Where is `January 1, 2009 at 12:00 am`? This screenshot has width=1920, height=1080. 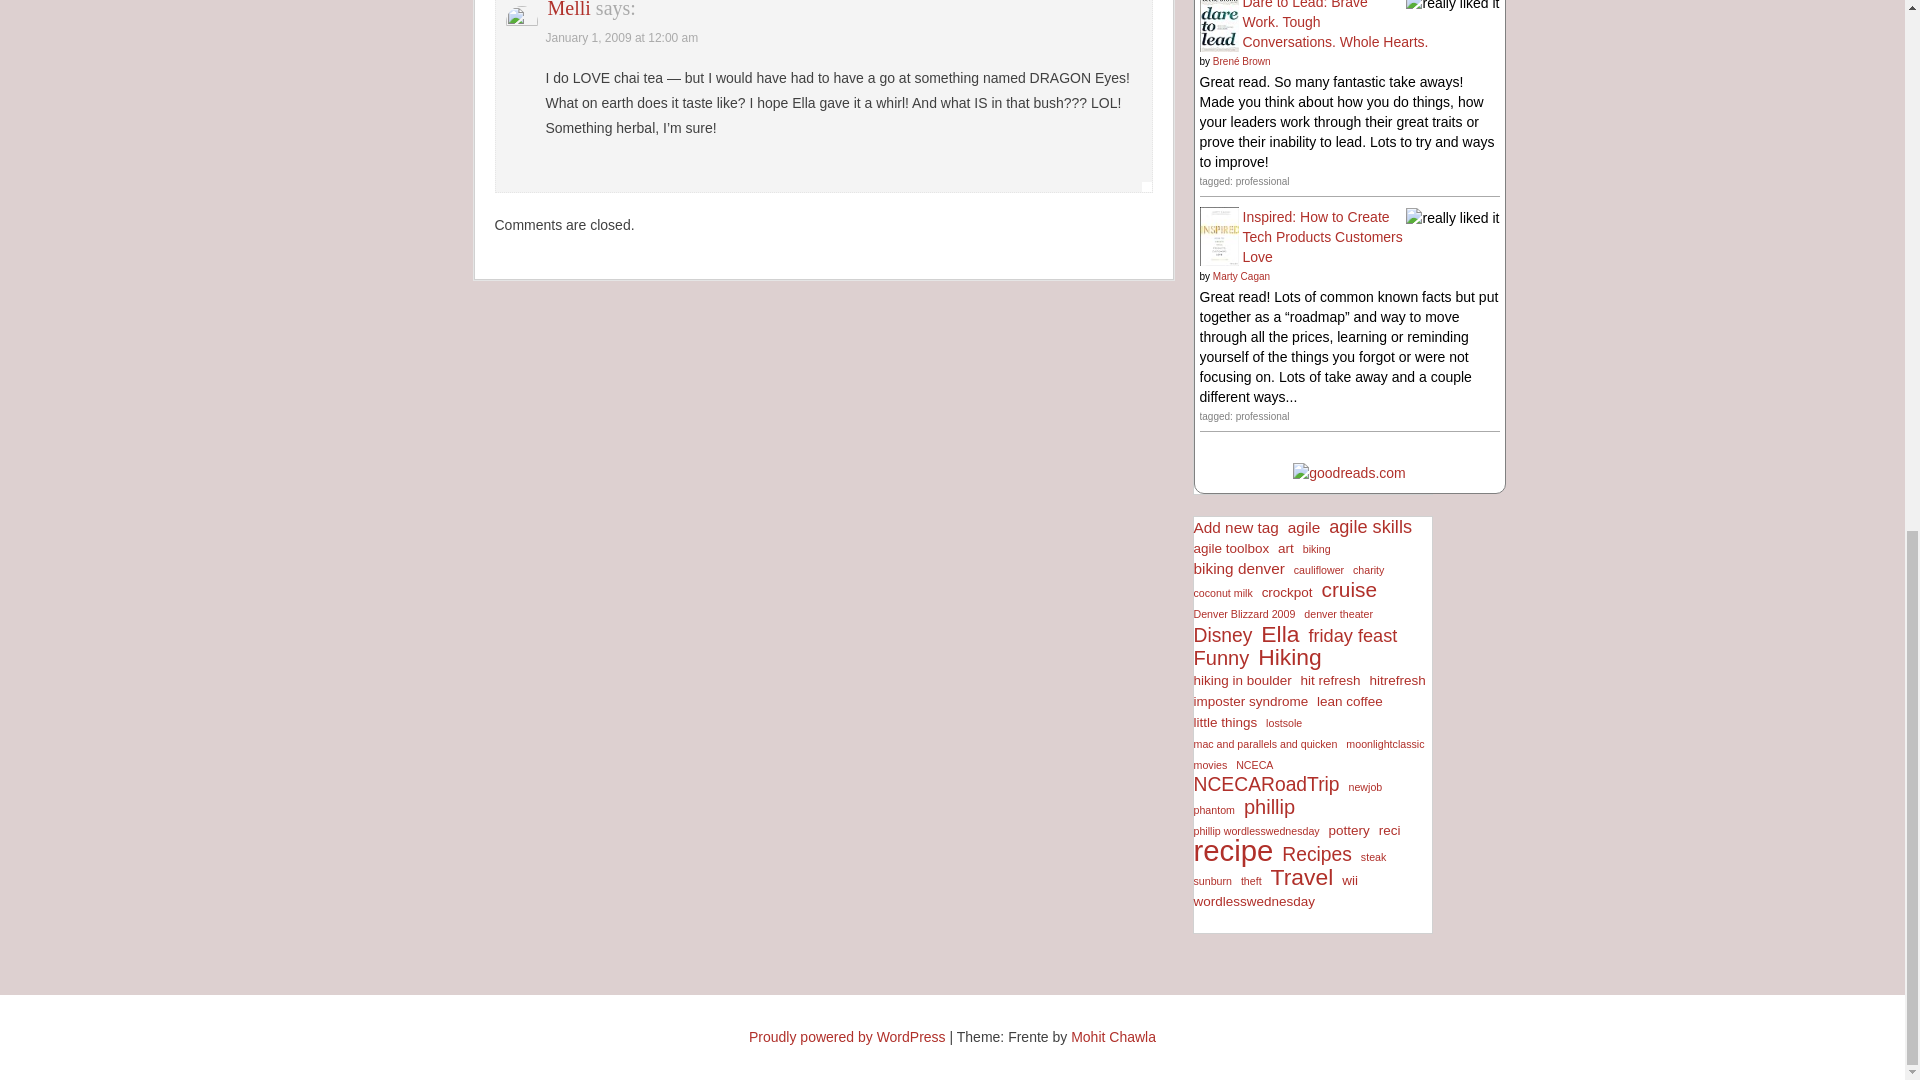
January 1, 2009 at 12:00 am is located at coordinates (622, 38).